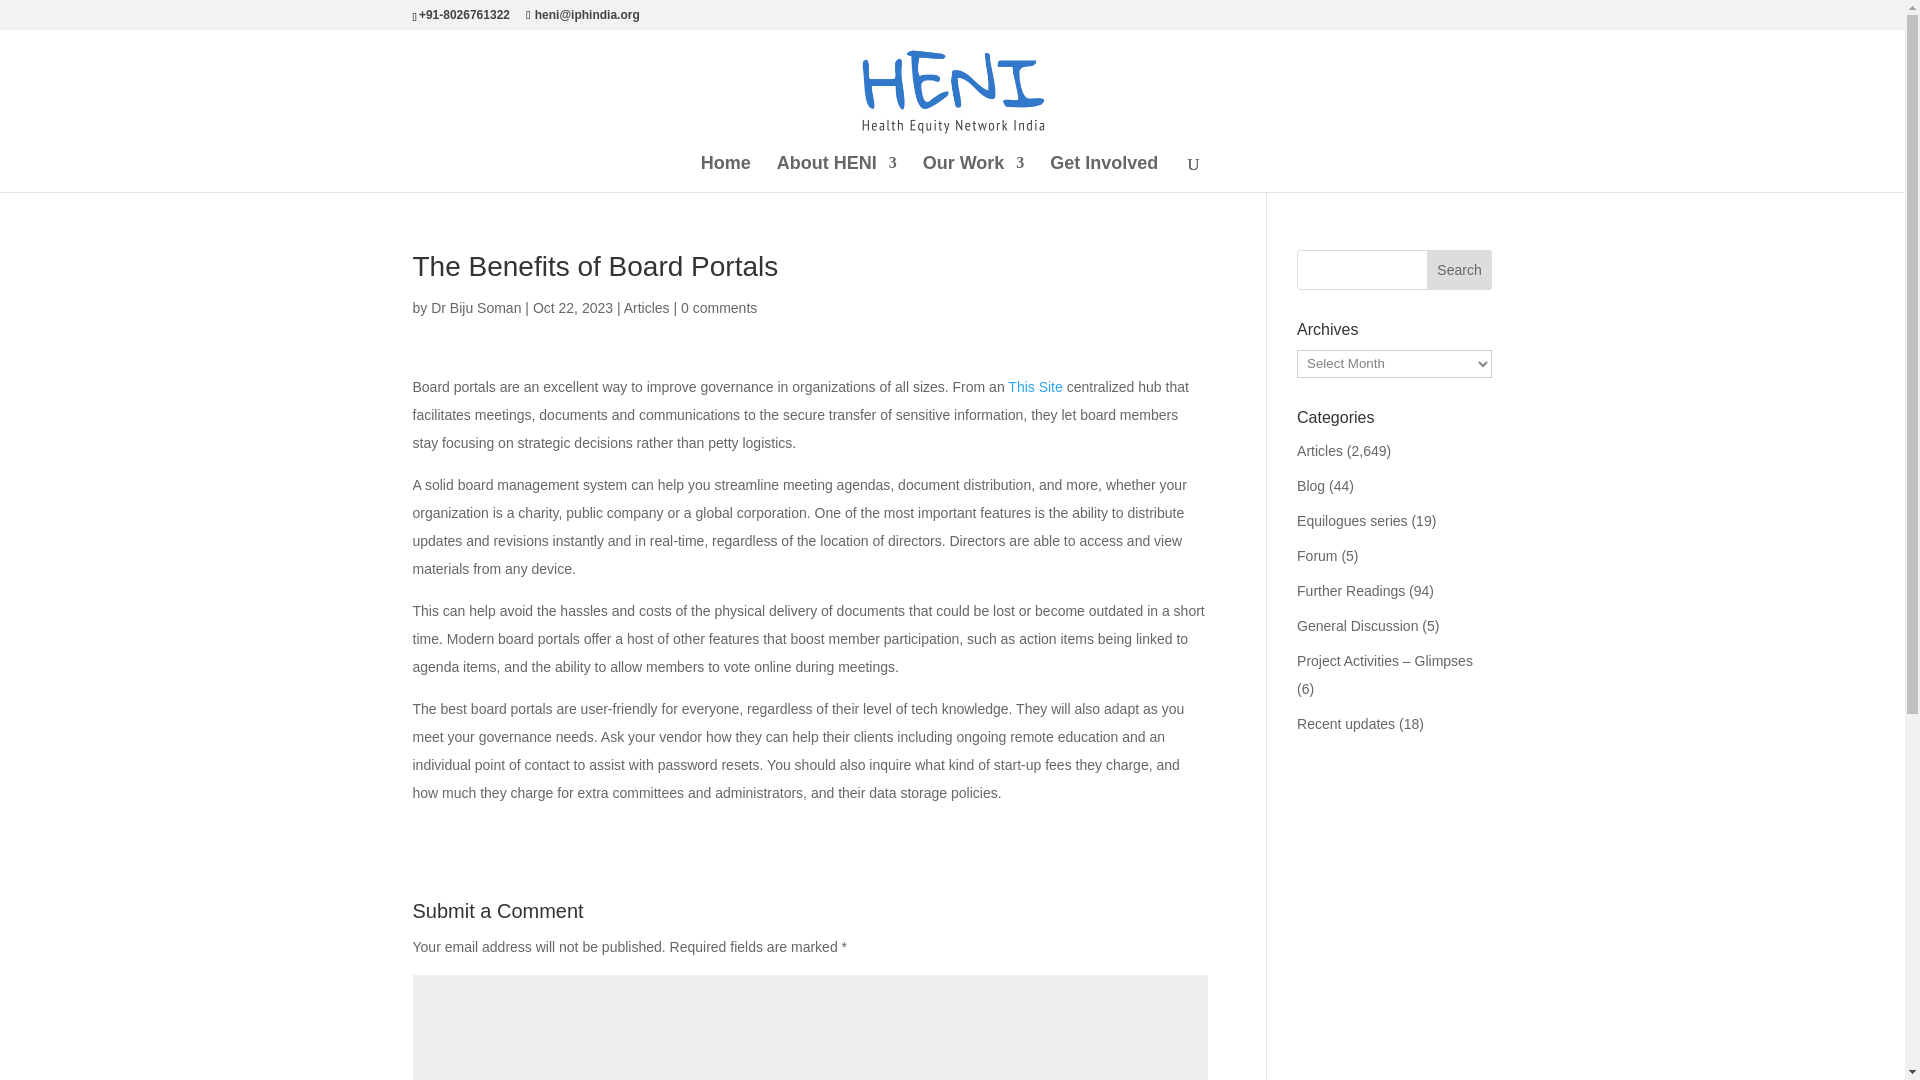 This screenshot has height=1080, width=1920. Describe the element at coordinates (475, 308) in the screenshot. I see `Posts by Dr Biju Soman` at that location.